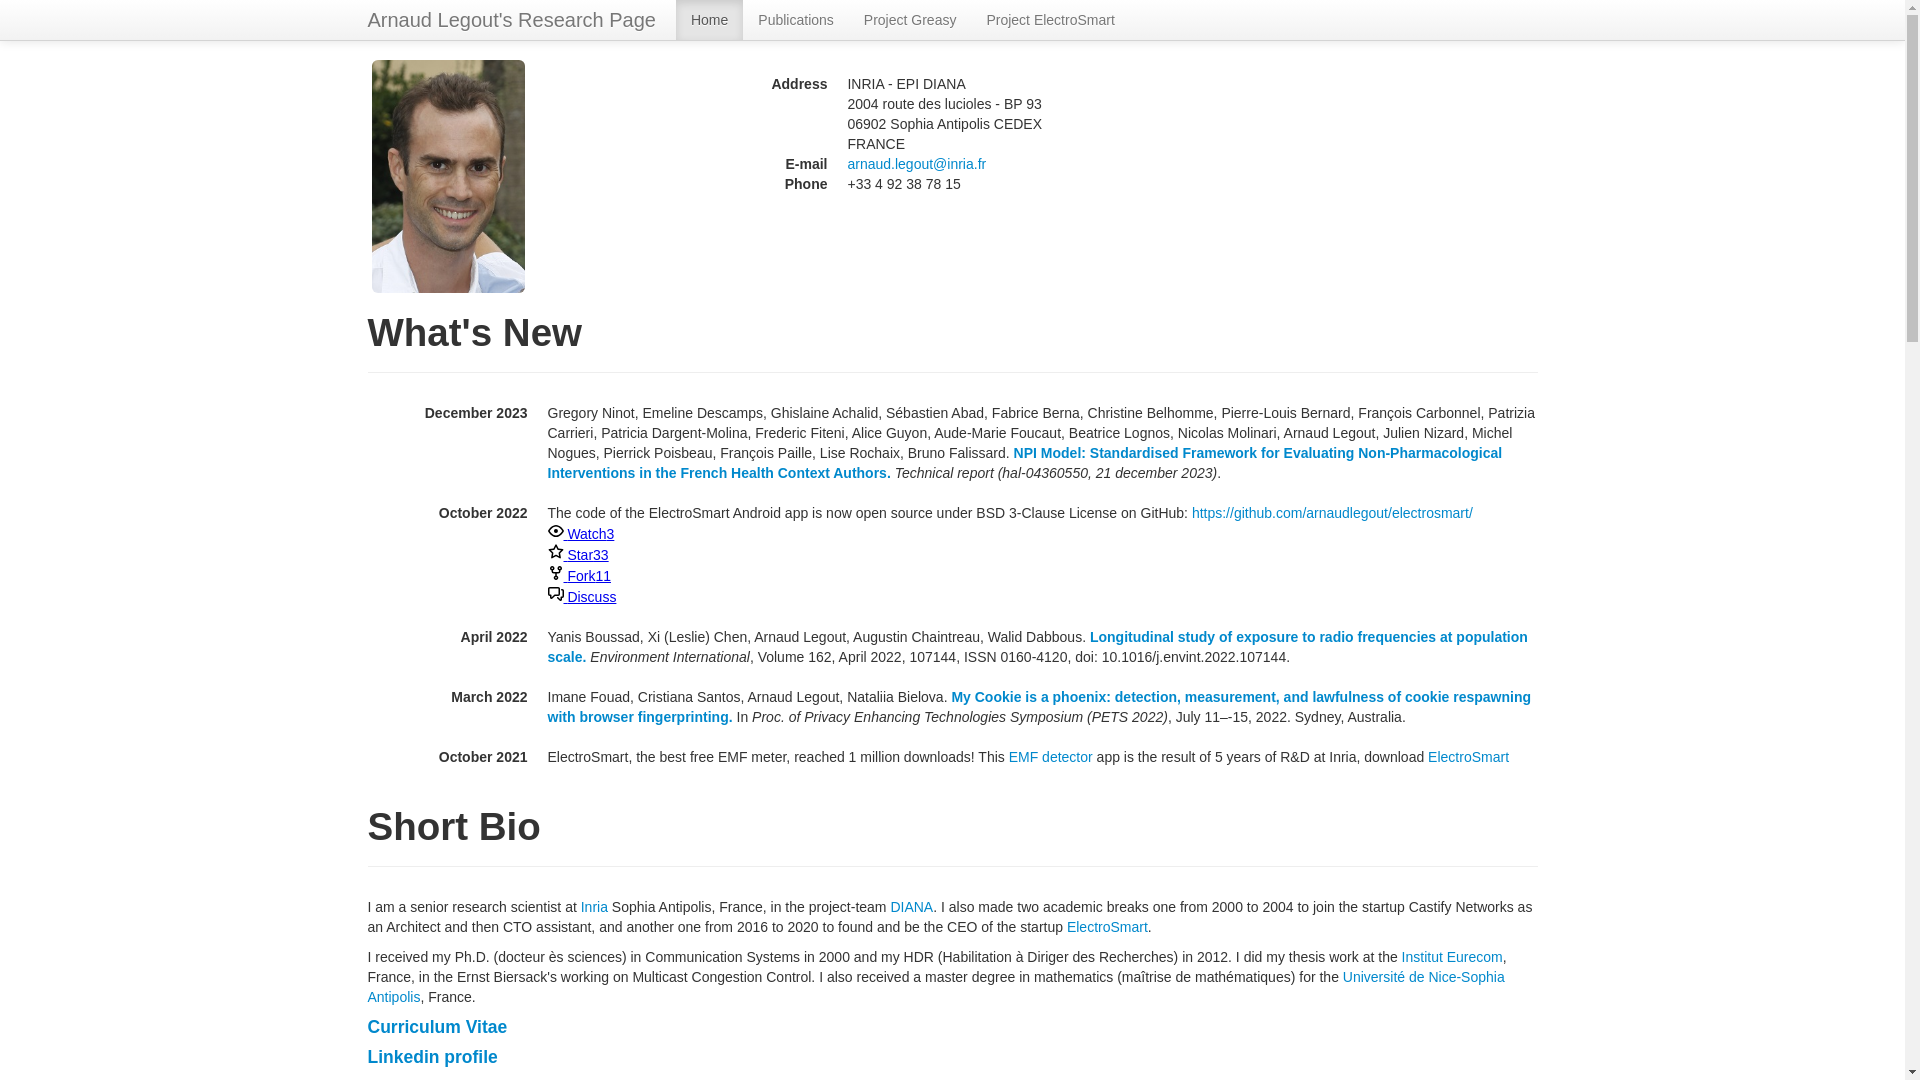 The width and height of the screenshot is (1920, 1080). I want to click on ElectroSmart, so click(1108, 927).